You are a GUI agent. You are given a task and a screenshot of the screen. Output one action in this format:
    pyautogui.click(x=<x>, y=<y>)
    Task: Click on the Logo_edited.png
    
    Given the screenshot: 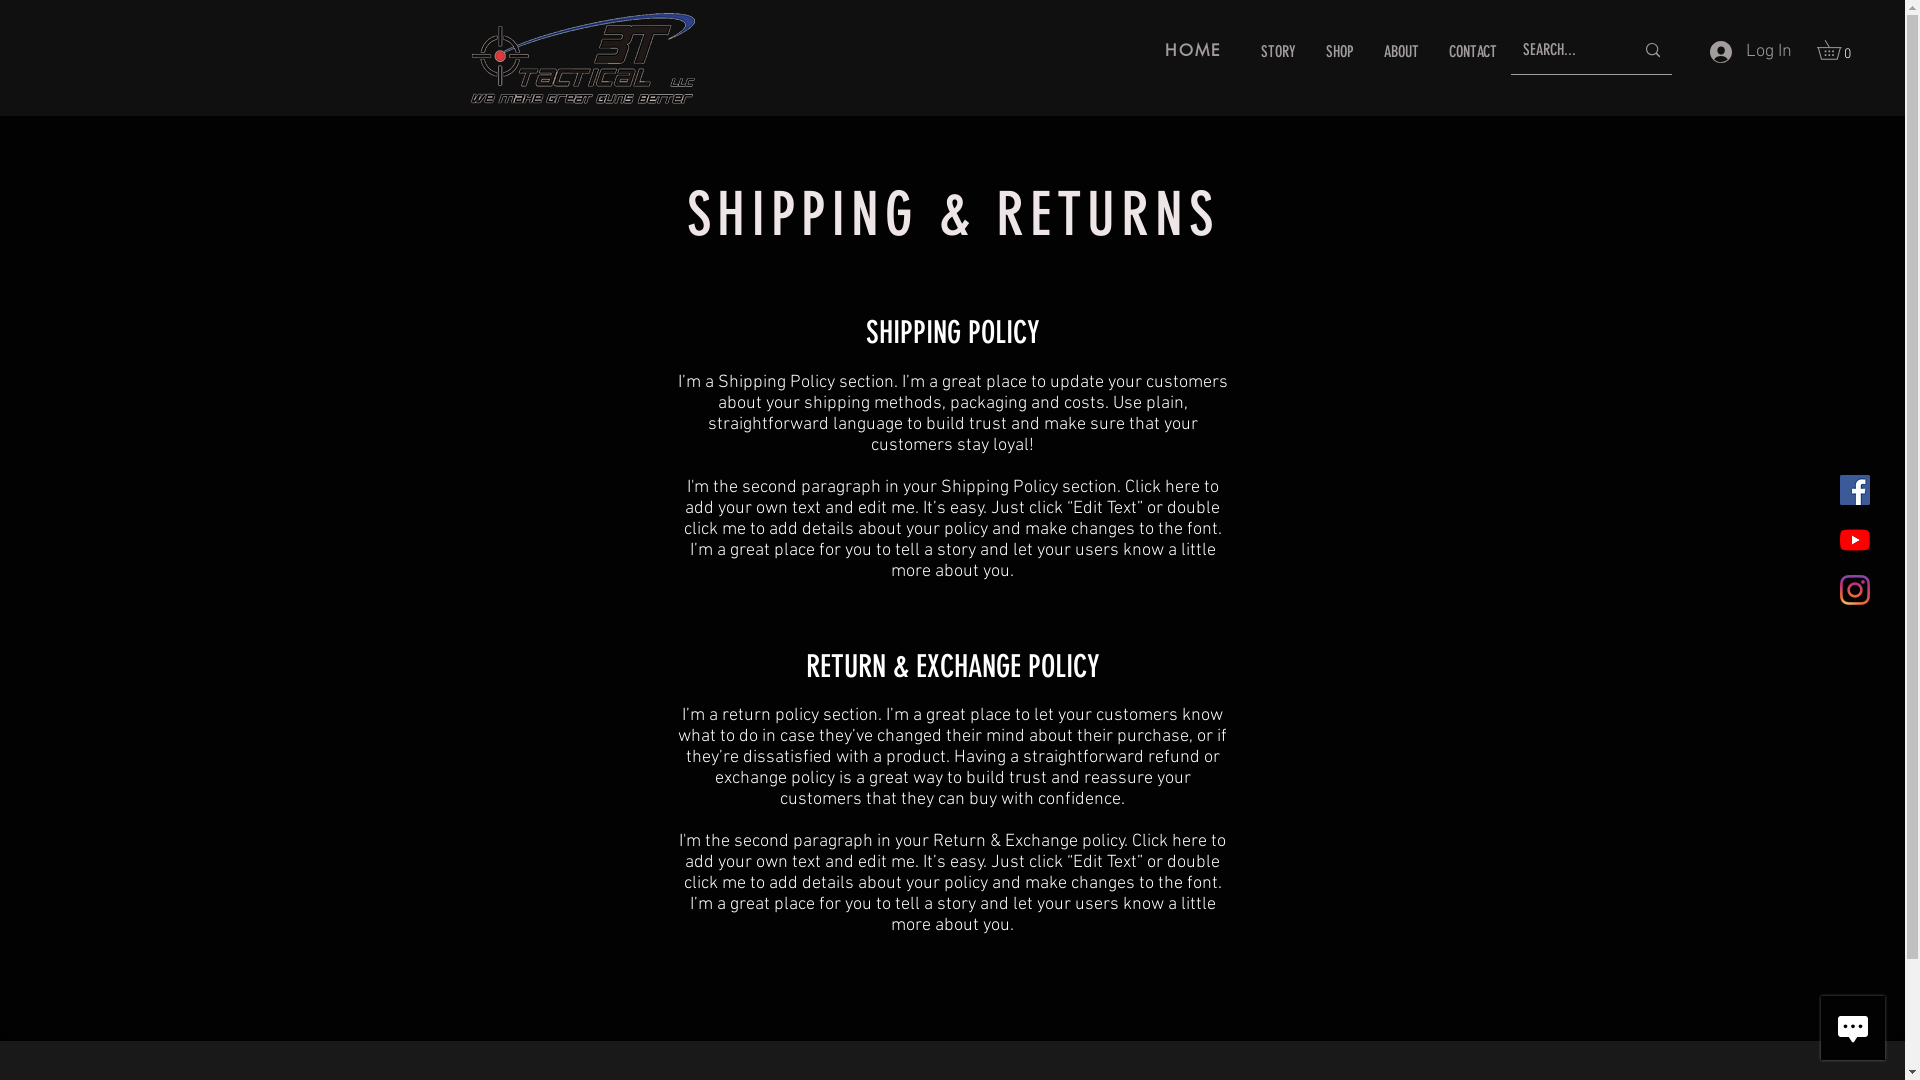 What is the action you would take?
    pyautogui.click(x=582, y=58)
    